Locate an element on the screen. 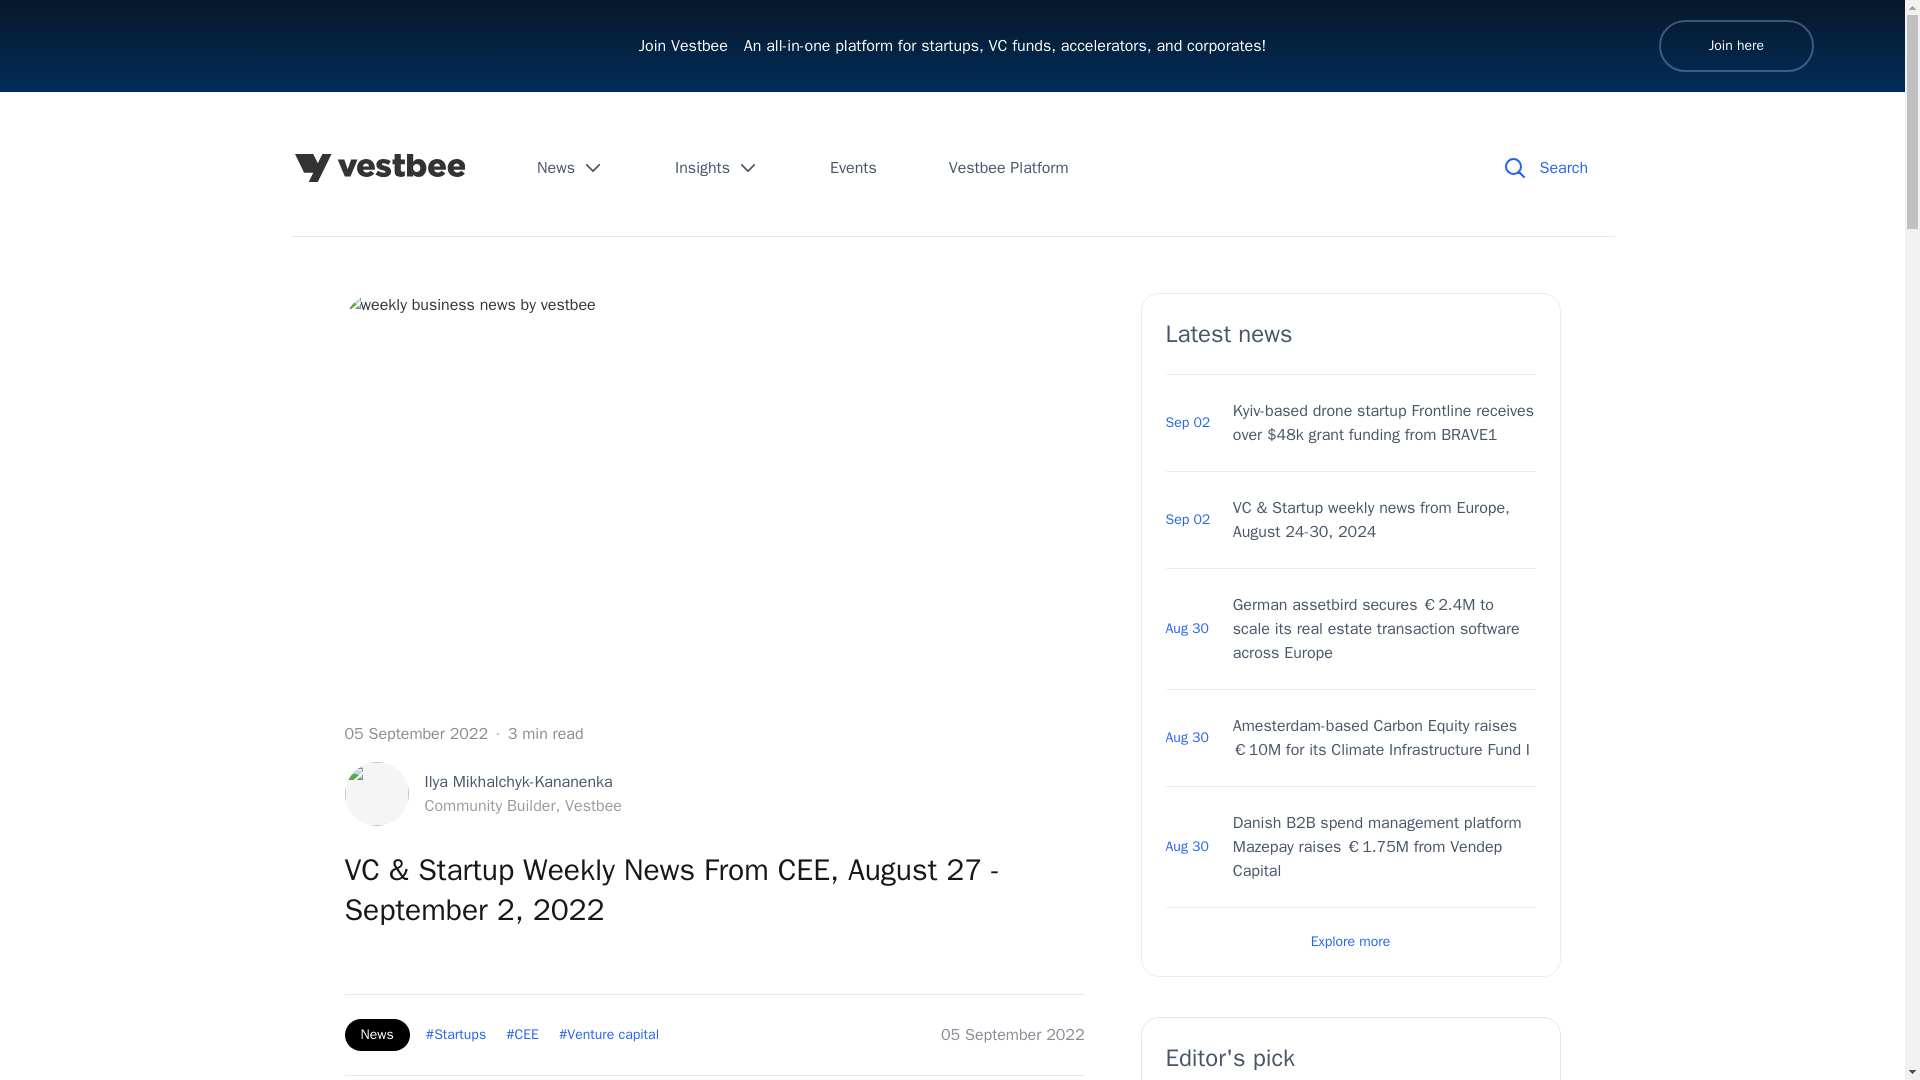 The height and width of the screenshot is (1080, 1920). Events is located at coordinates (716, 168).